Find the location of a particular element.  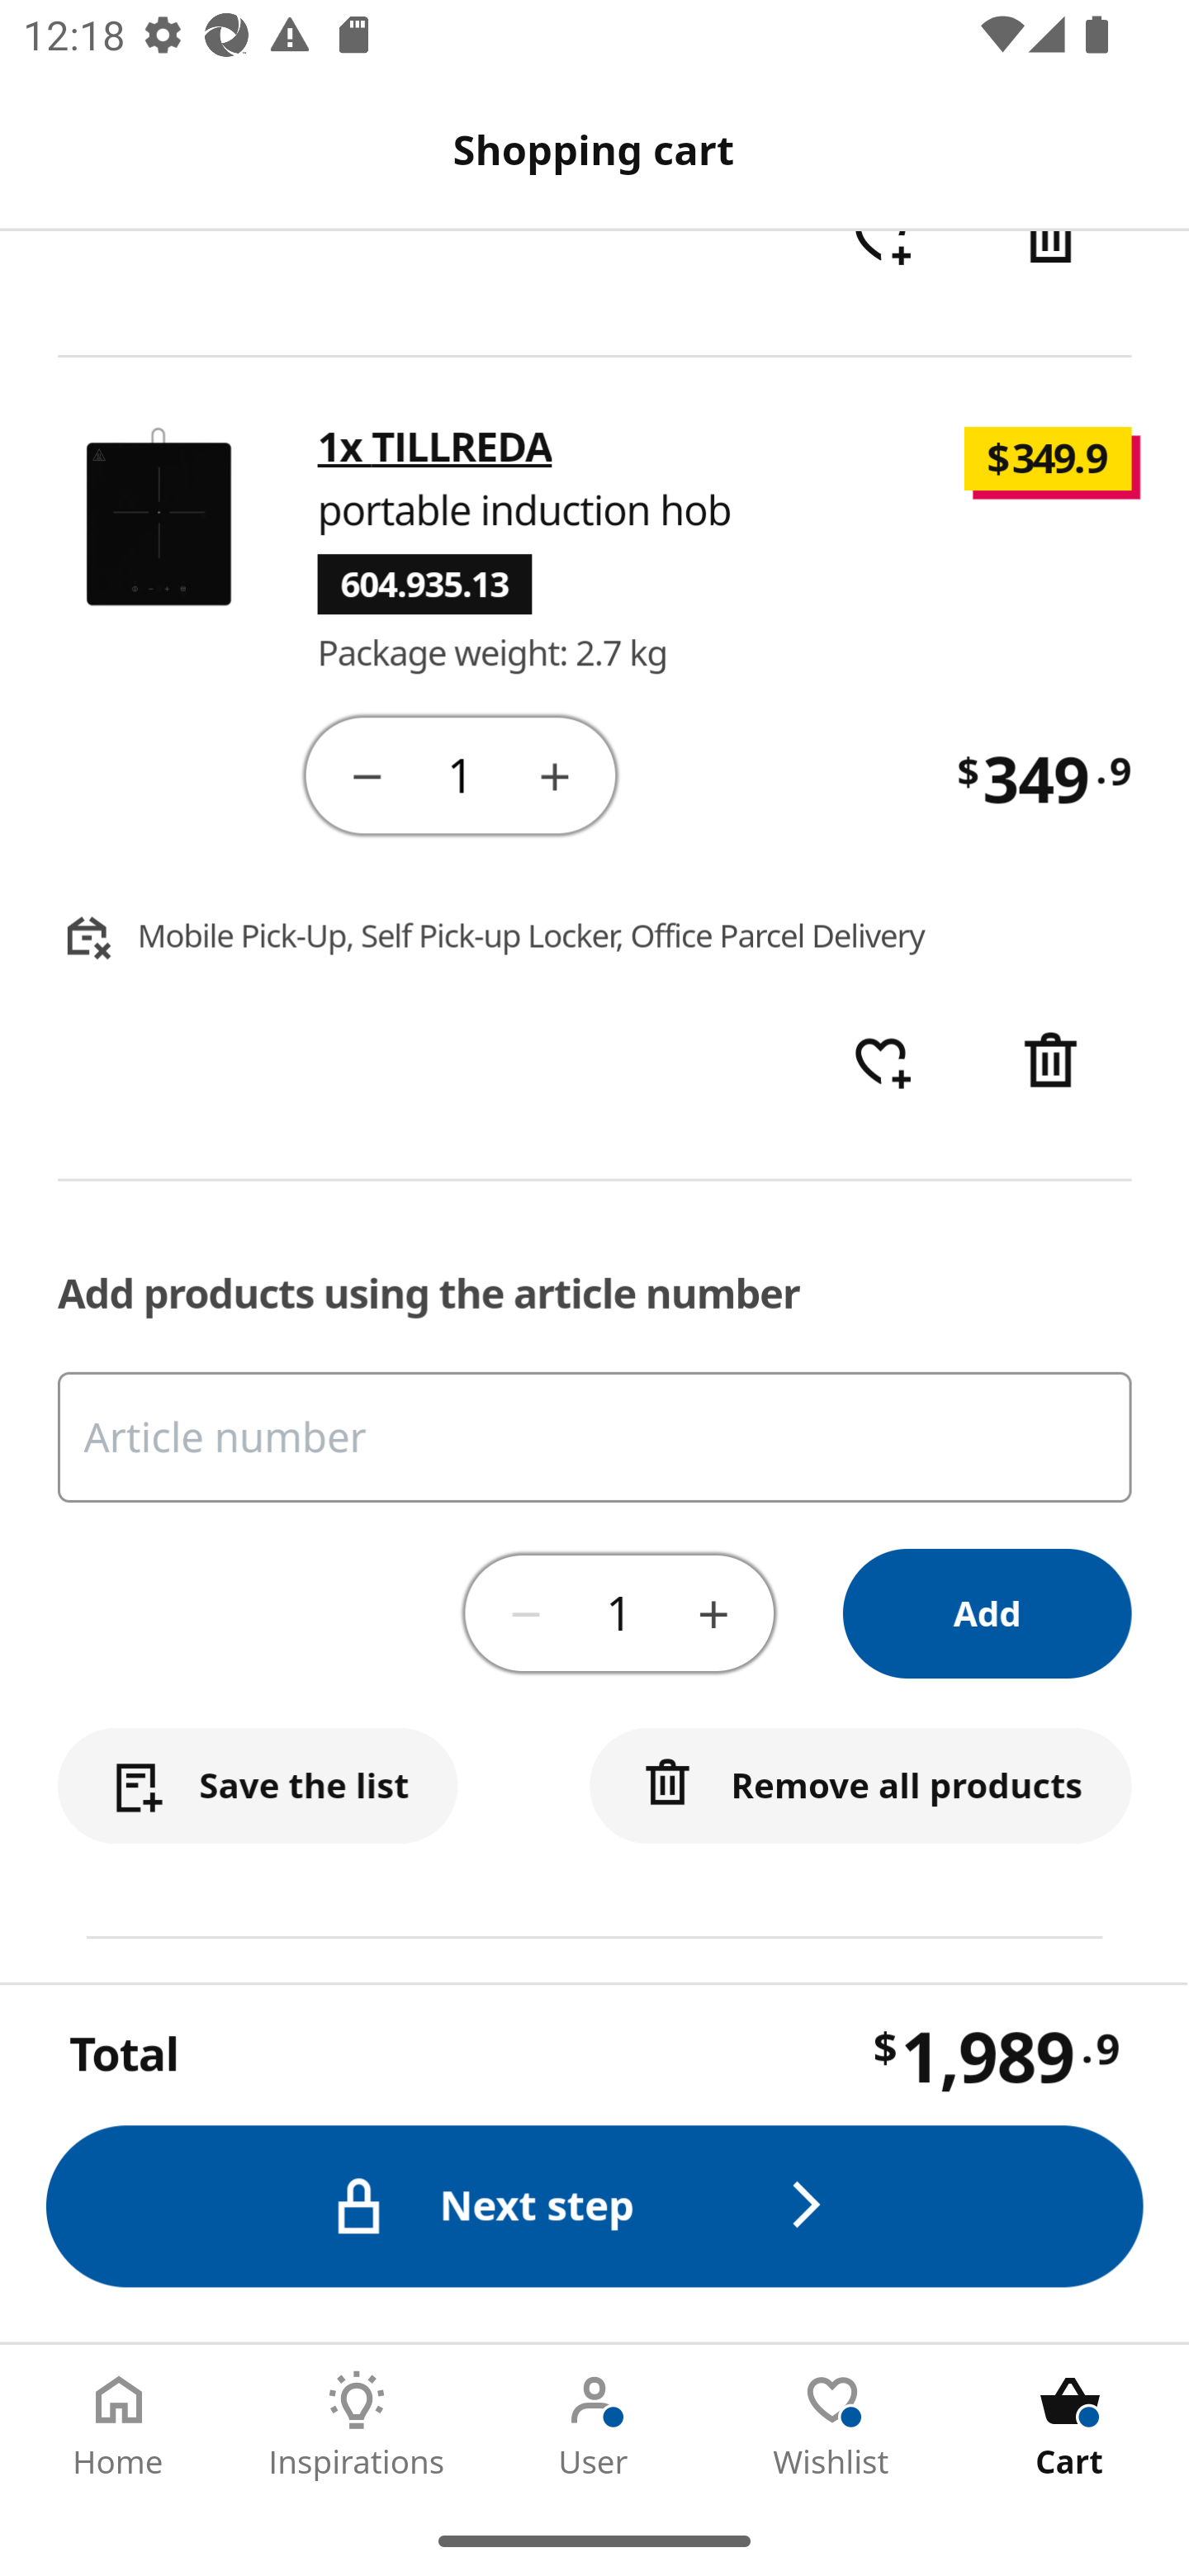

 Save the list is located at coordinates (258, 1788).